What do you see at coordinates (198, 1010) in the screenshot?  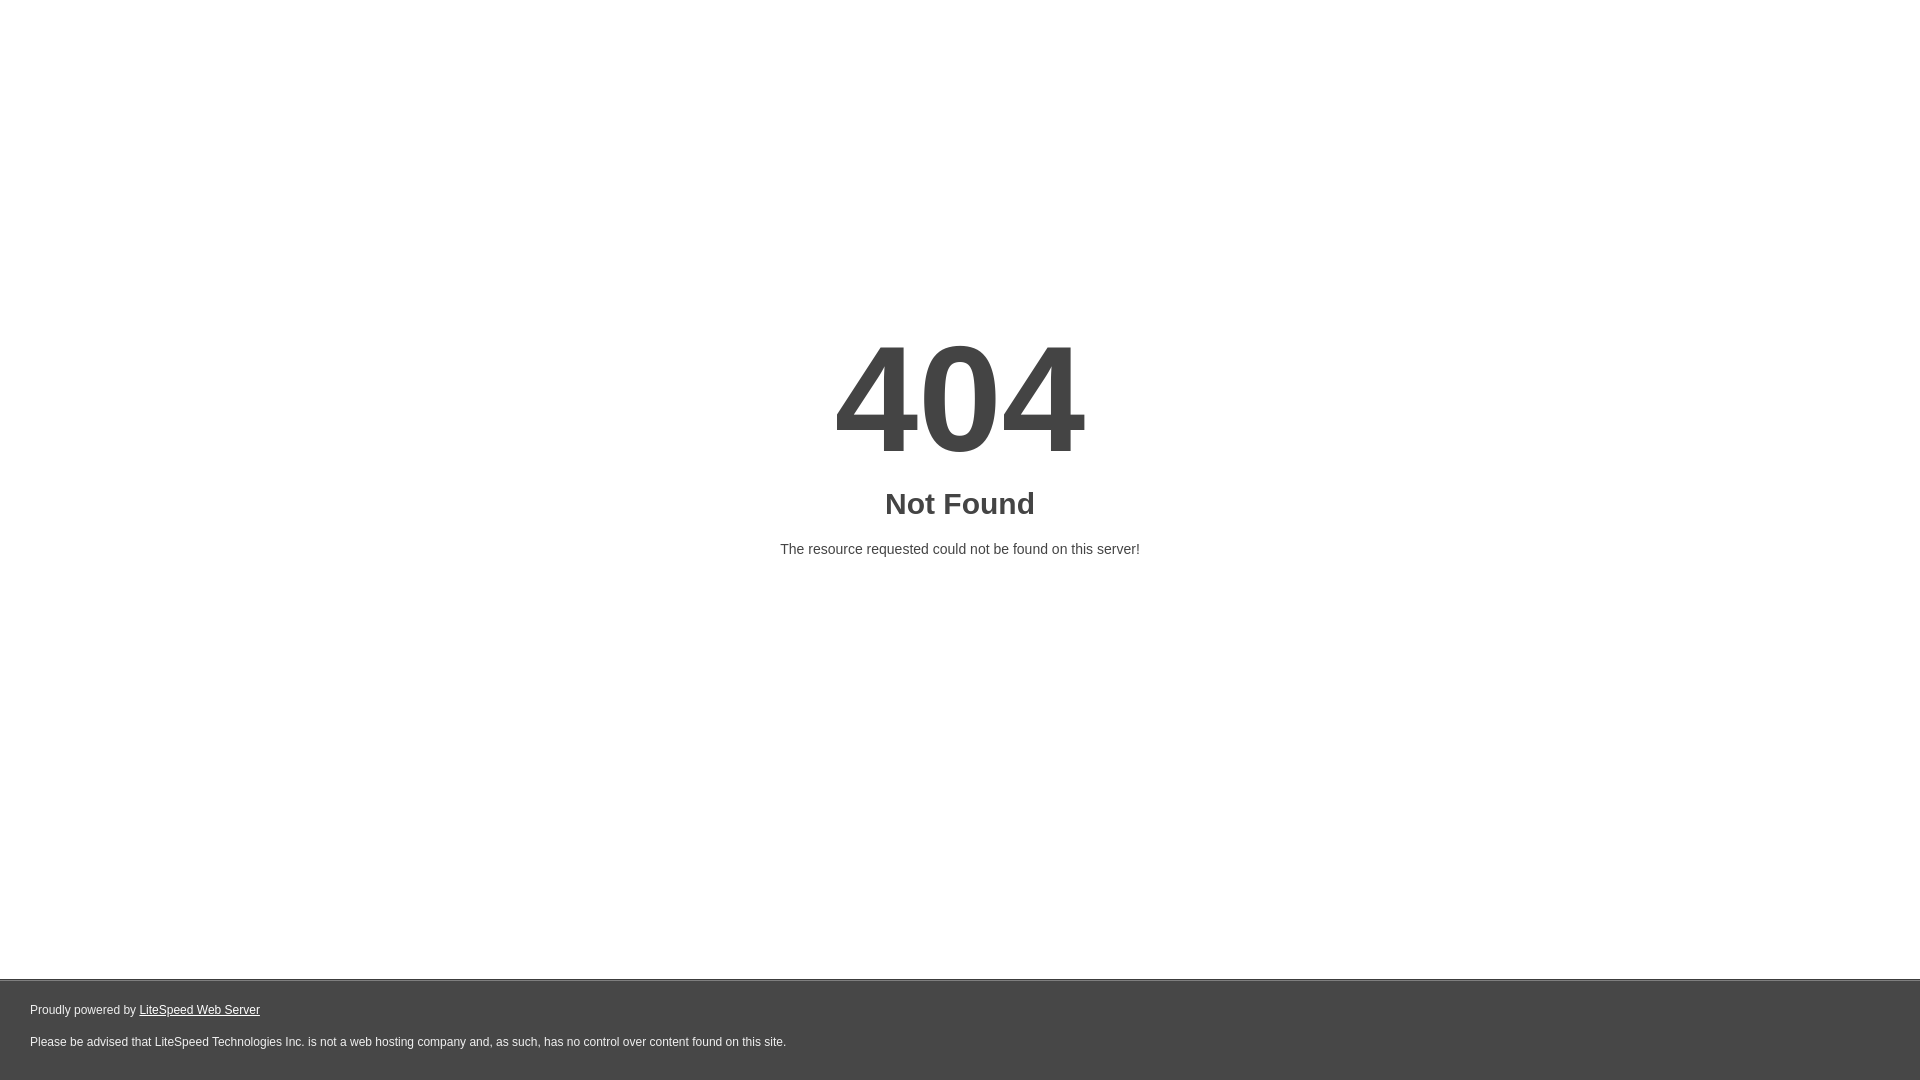 I see `LiteSpeed Web Server` at bounding box center [198, 1010].